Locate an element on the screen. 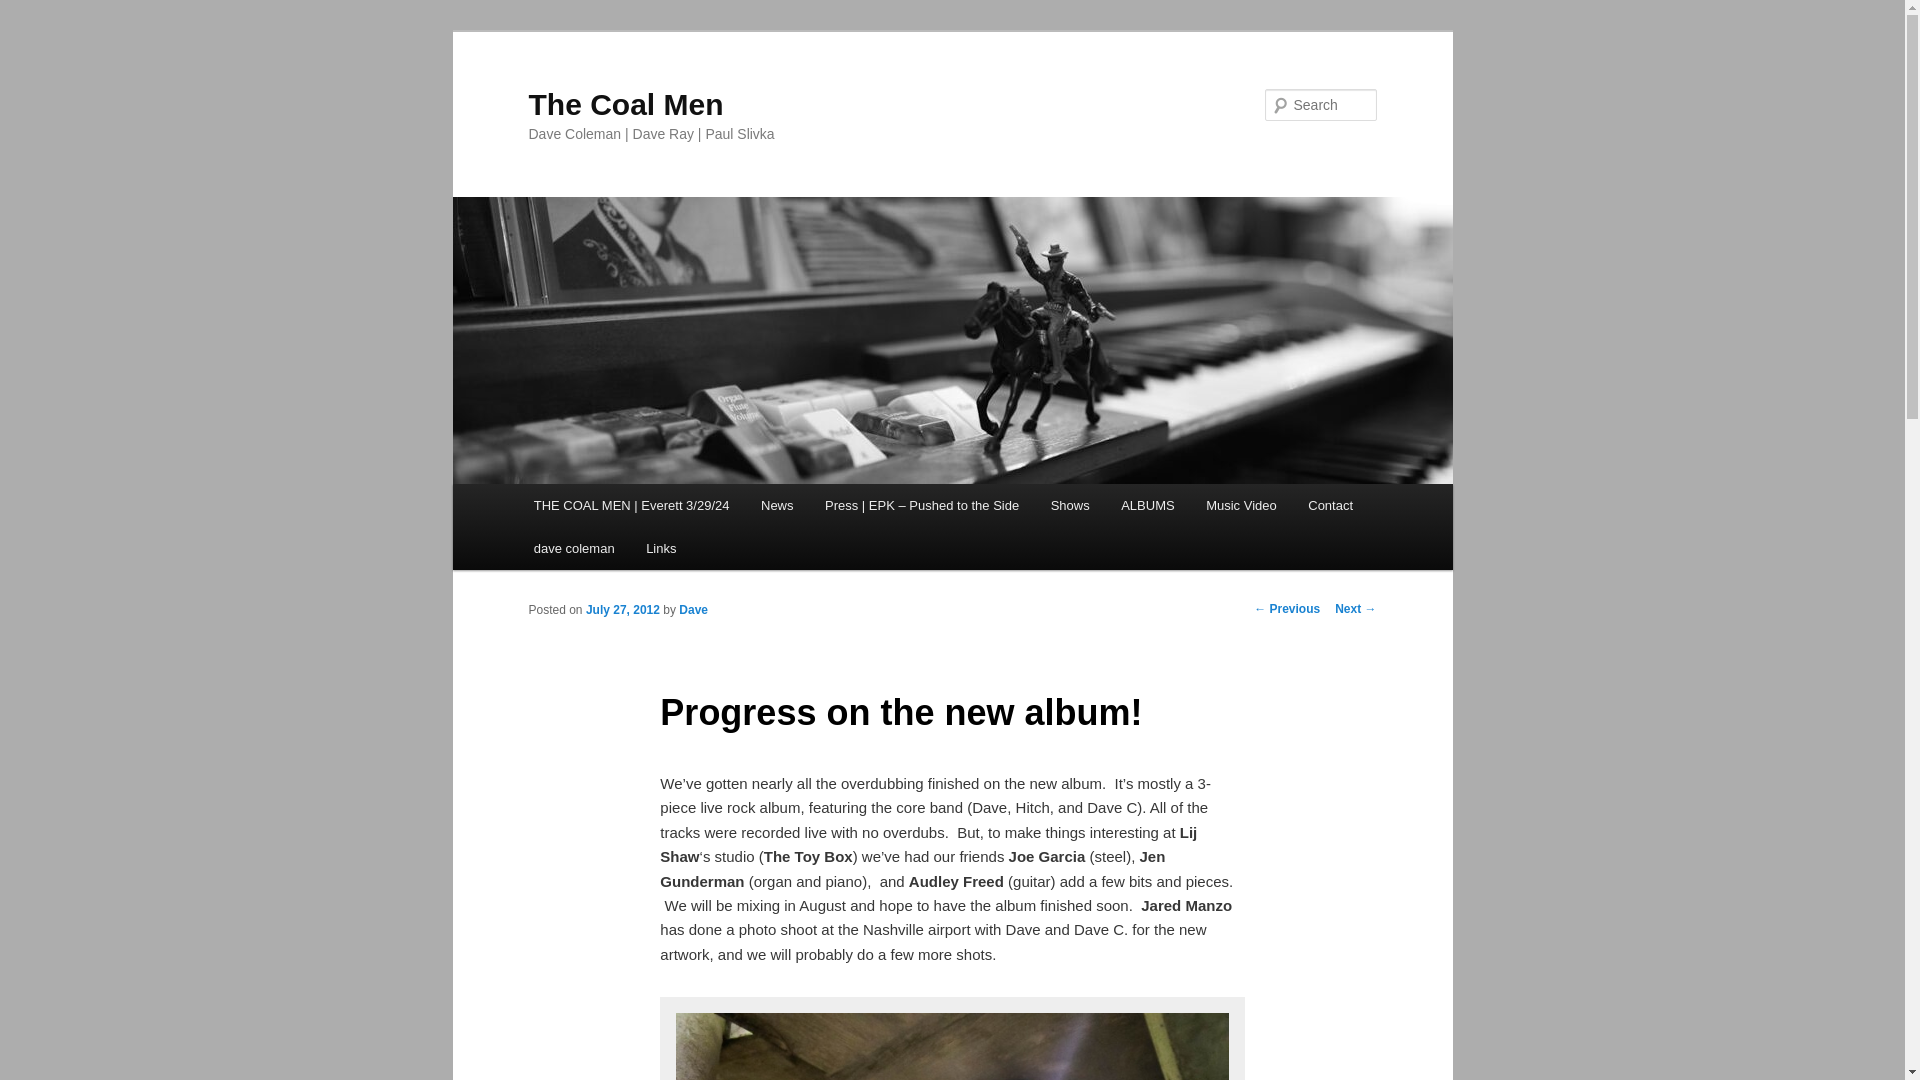 The height and width of the screenshot is (1080, 1920). ALBUMS is located at coordinates (1148, 505).